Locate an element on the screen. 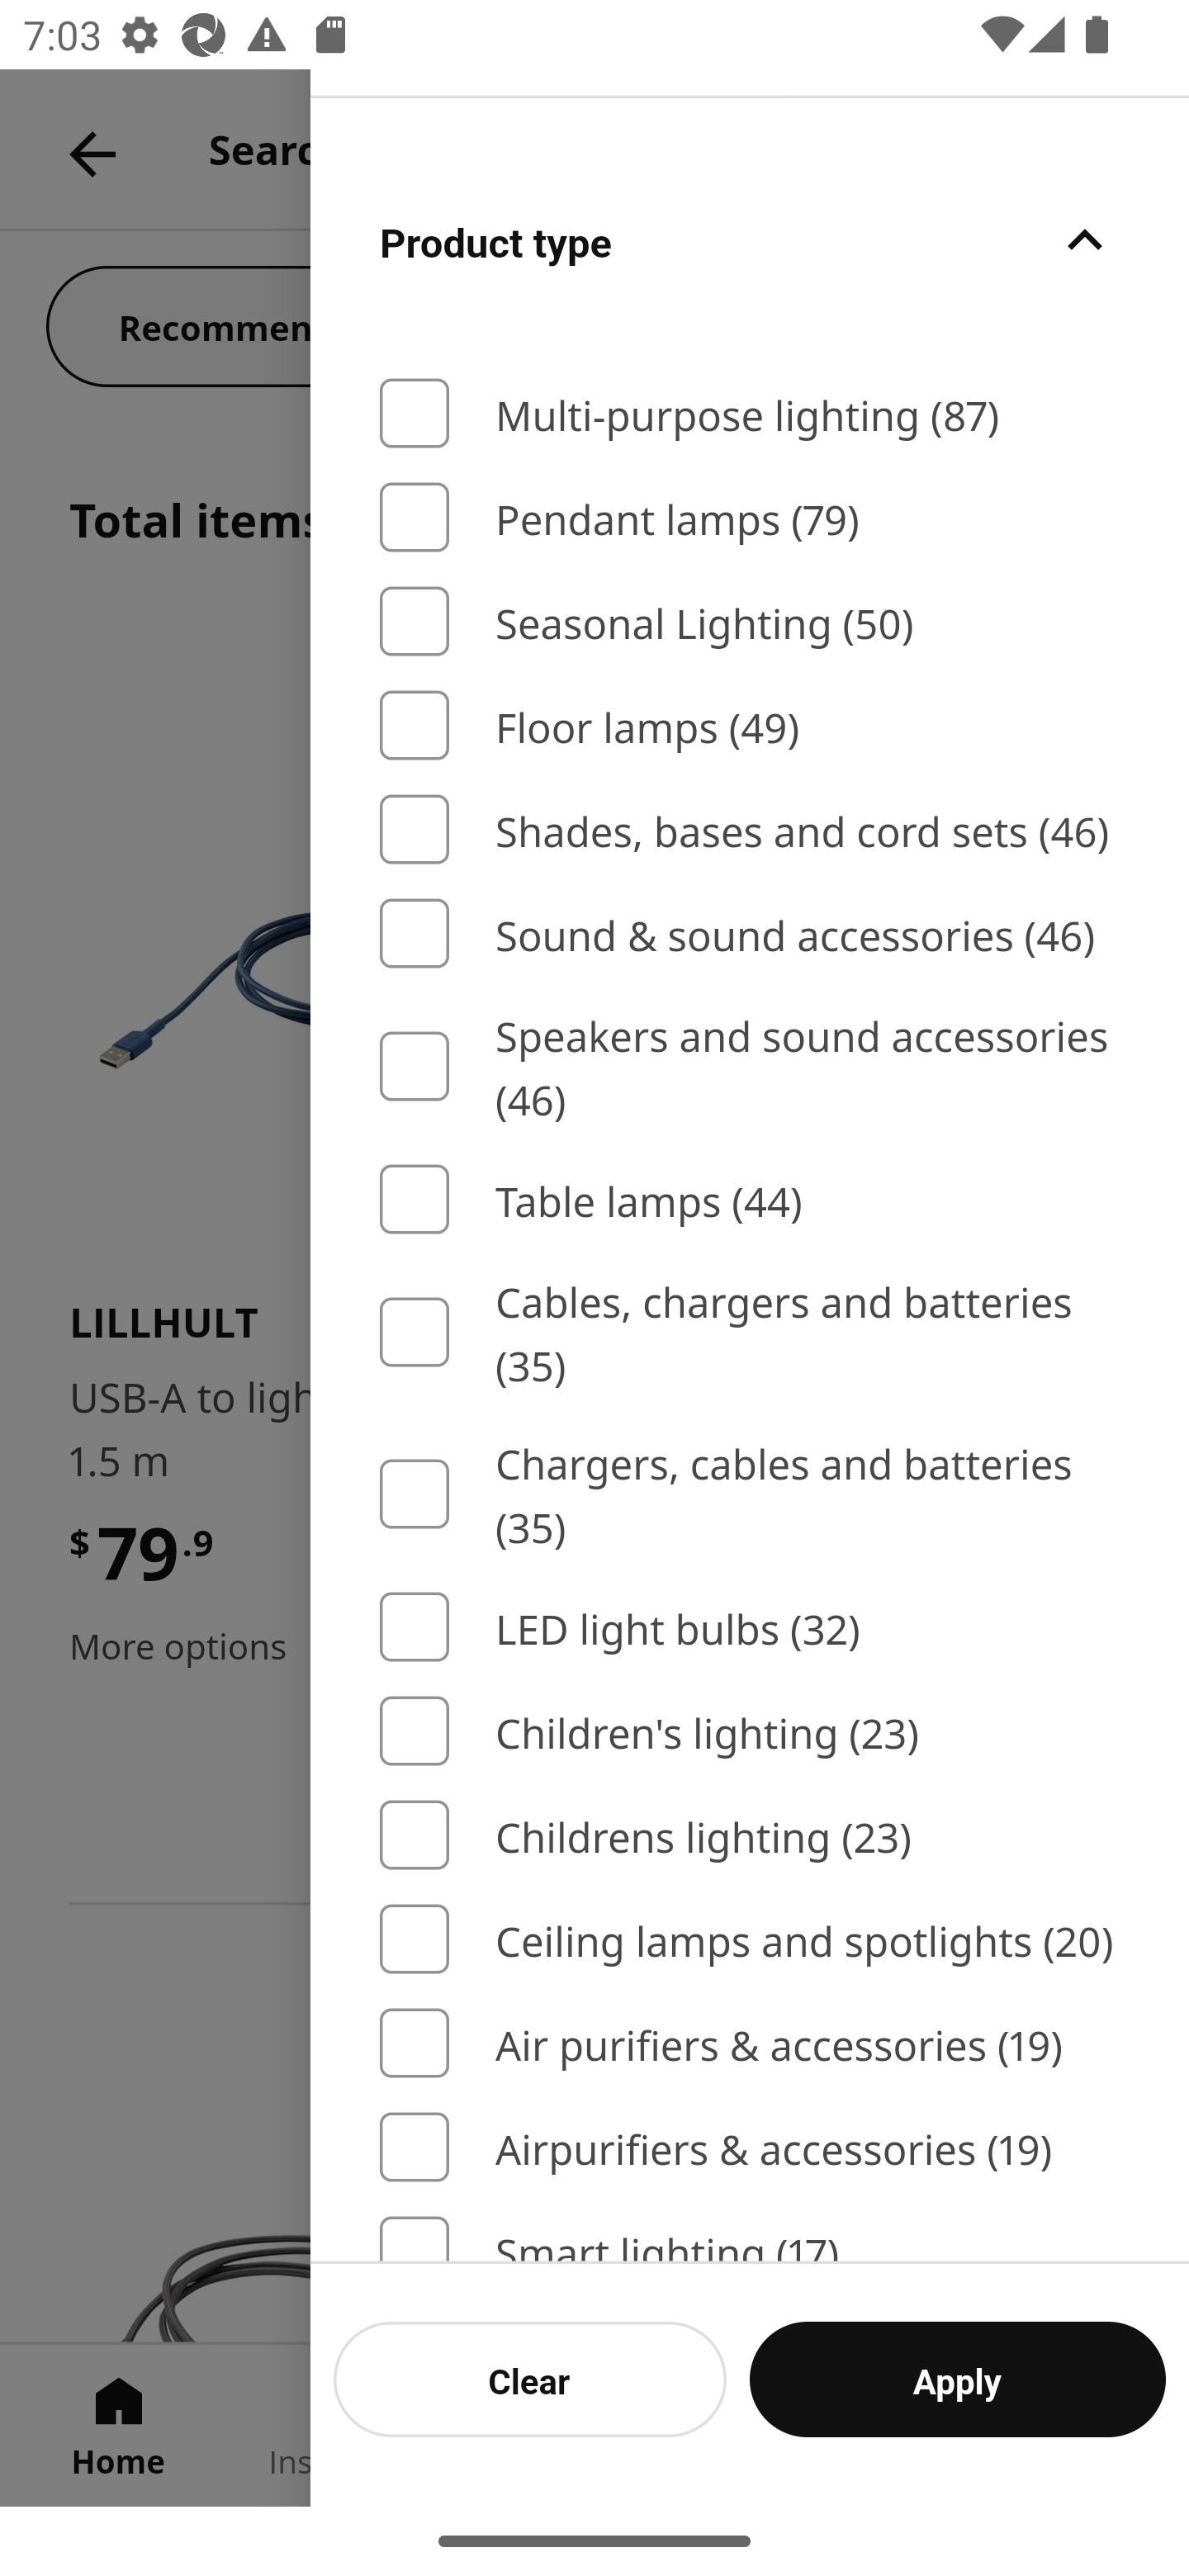 This screenshot has height=2576, width=1189. Airpurifiers & accessories (19) is located at coordinates (750, 2147).